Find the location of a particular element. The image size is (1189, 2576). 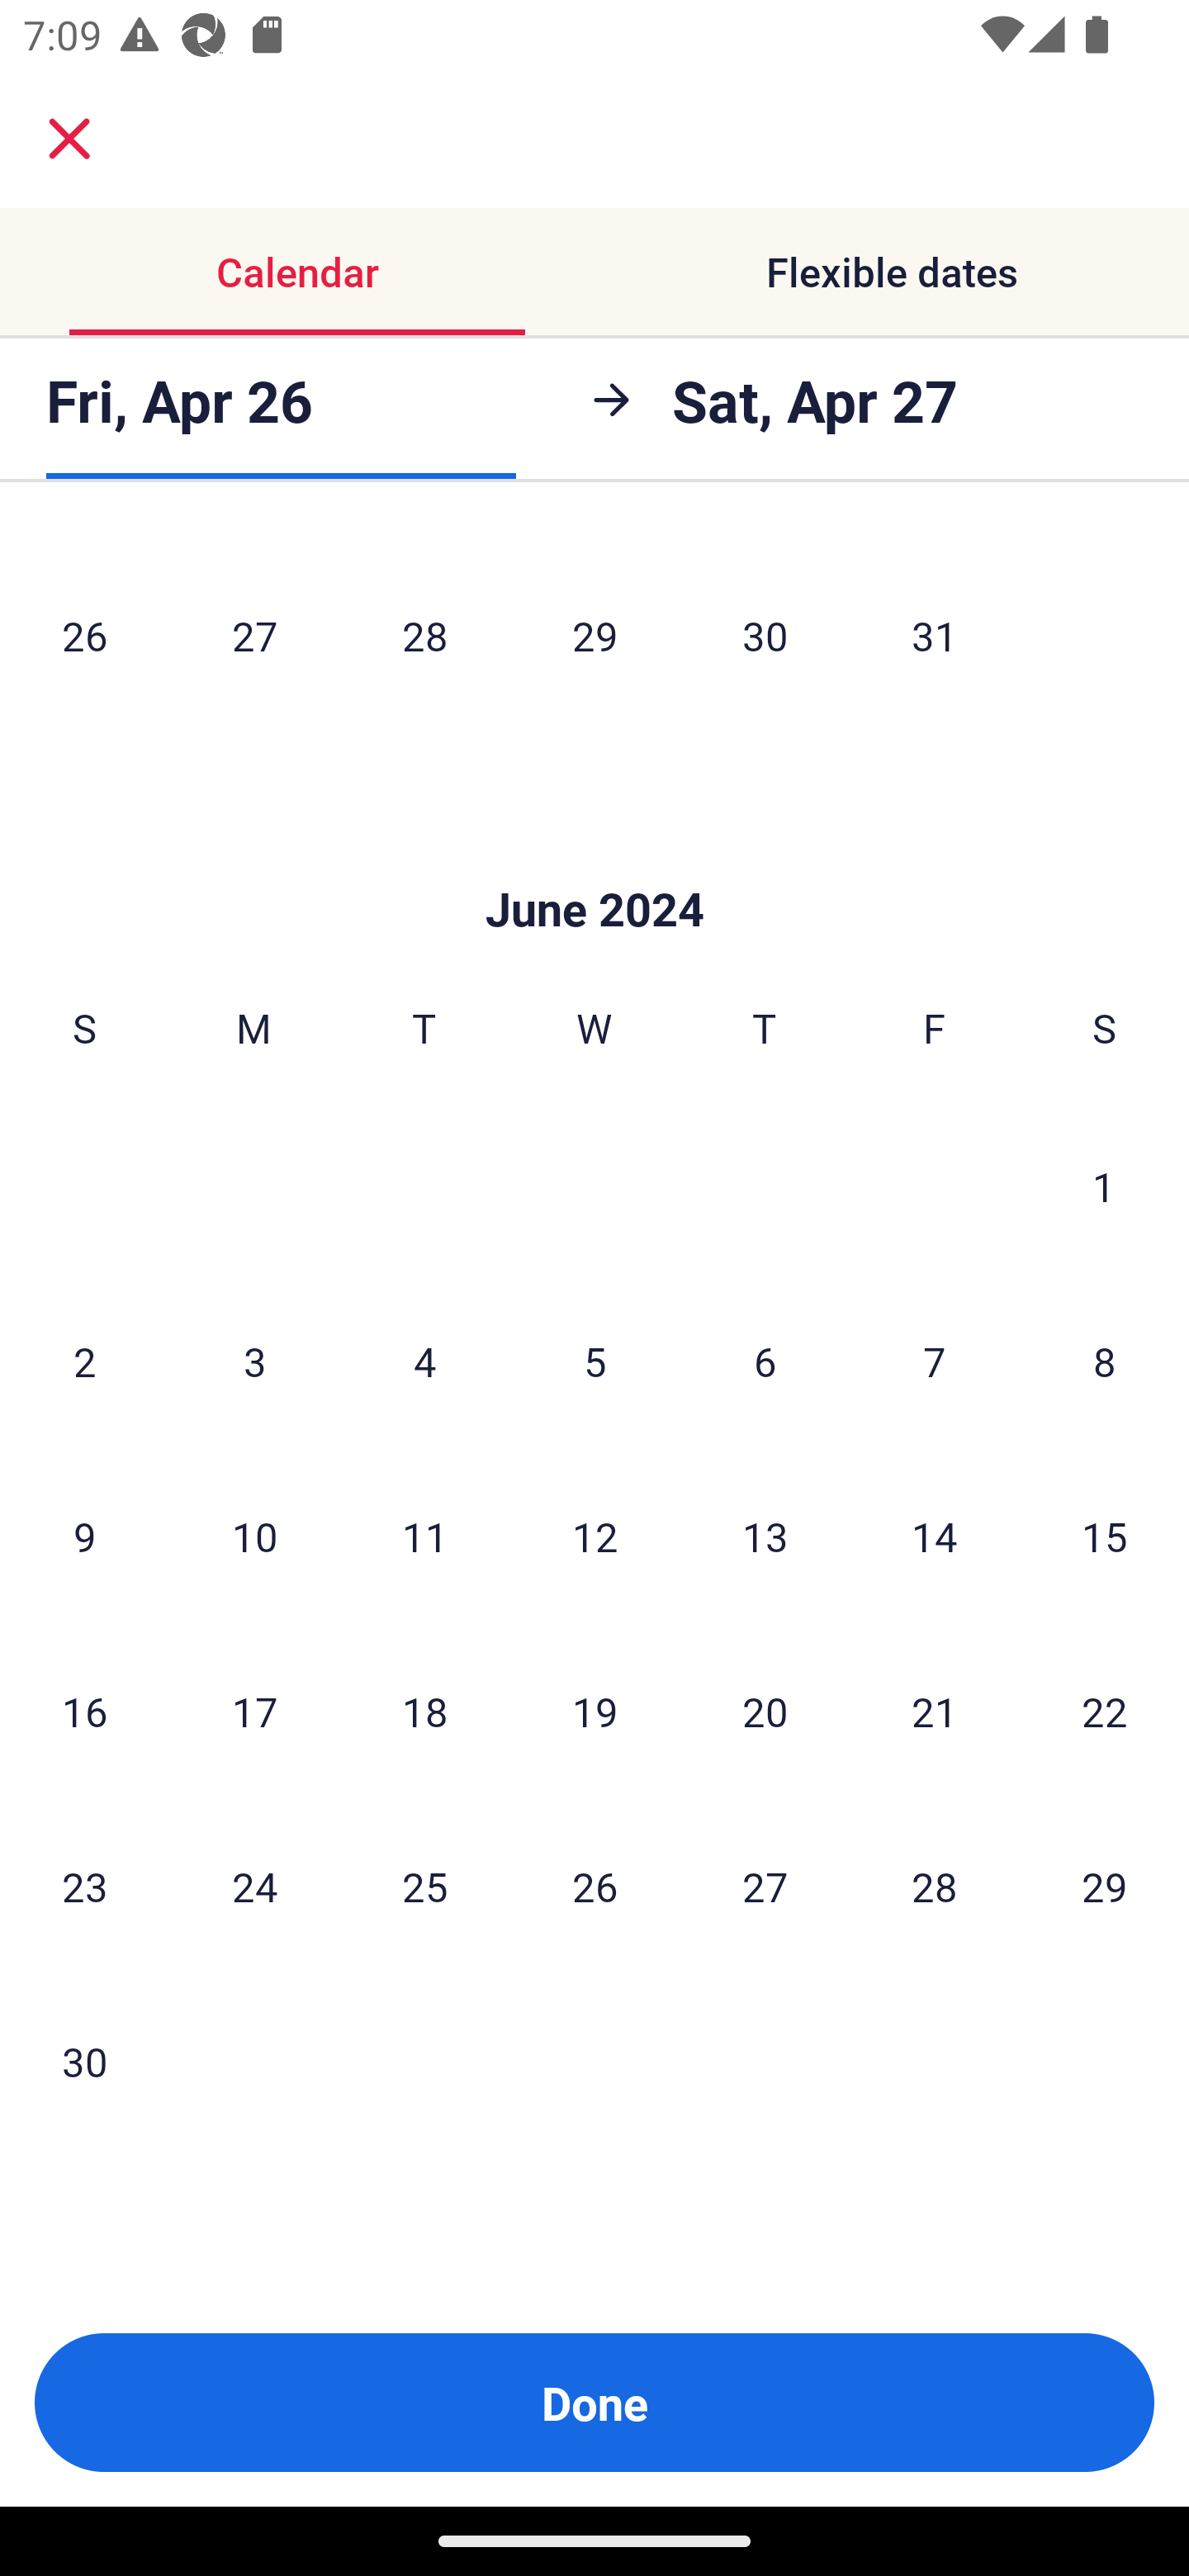

Flexible dates is located at coordinates (892, 271).